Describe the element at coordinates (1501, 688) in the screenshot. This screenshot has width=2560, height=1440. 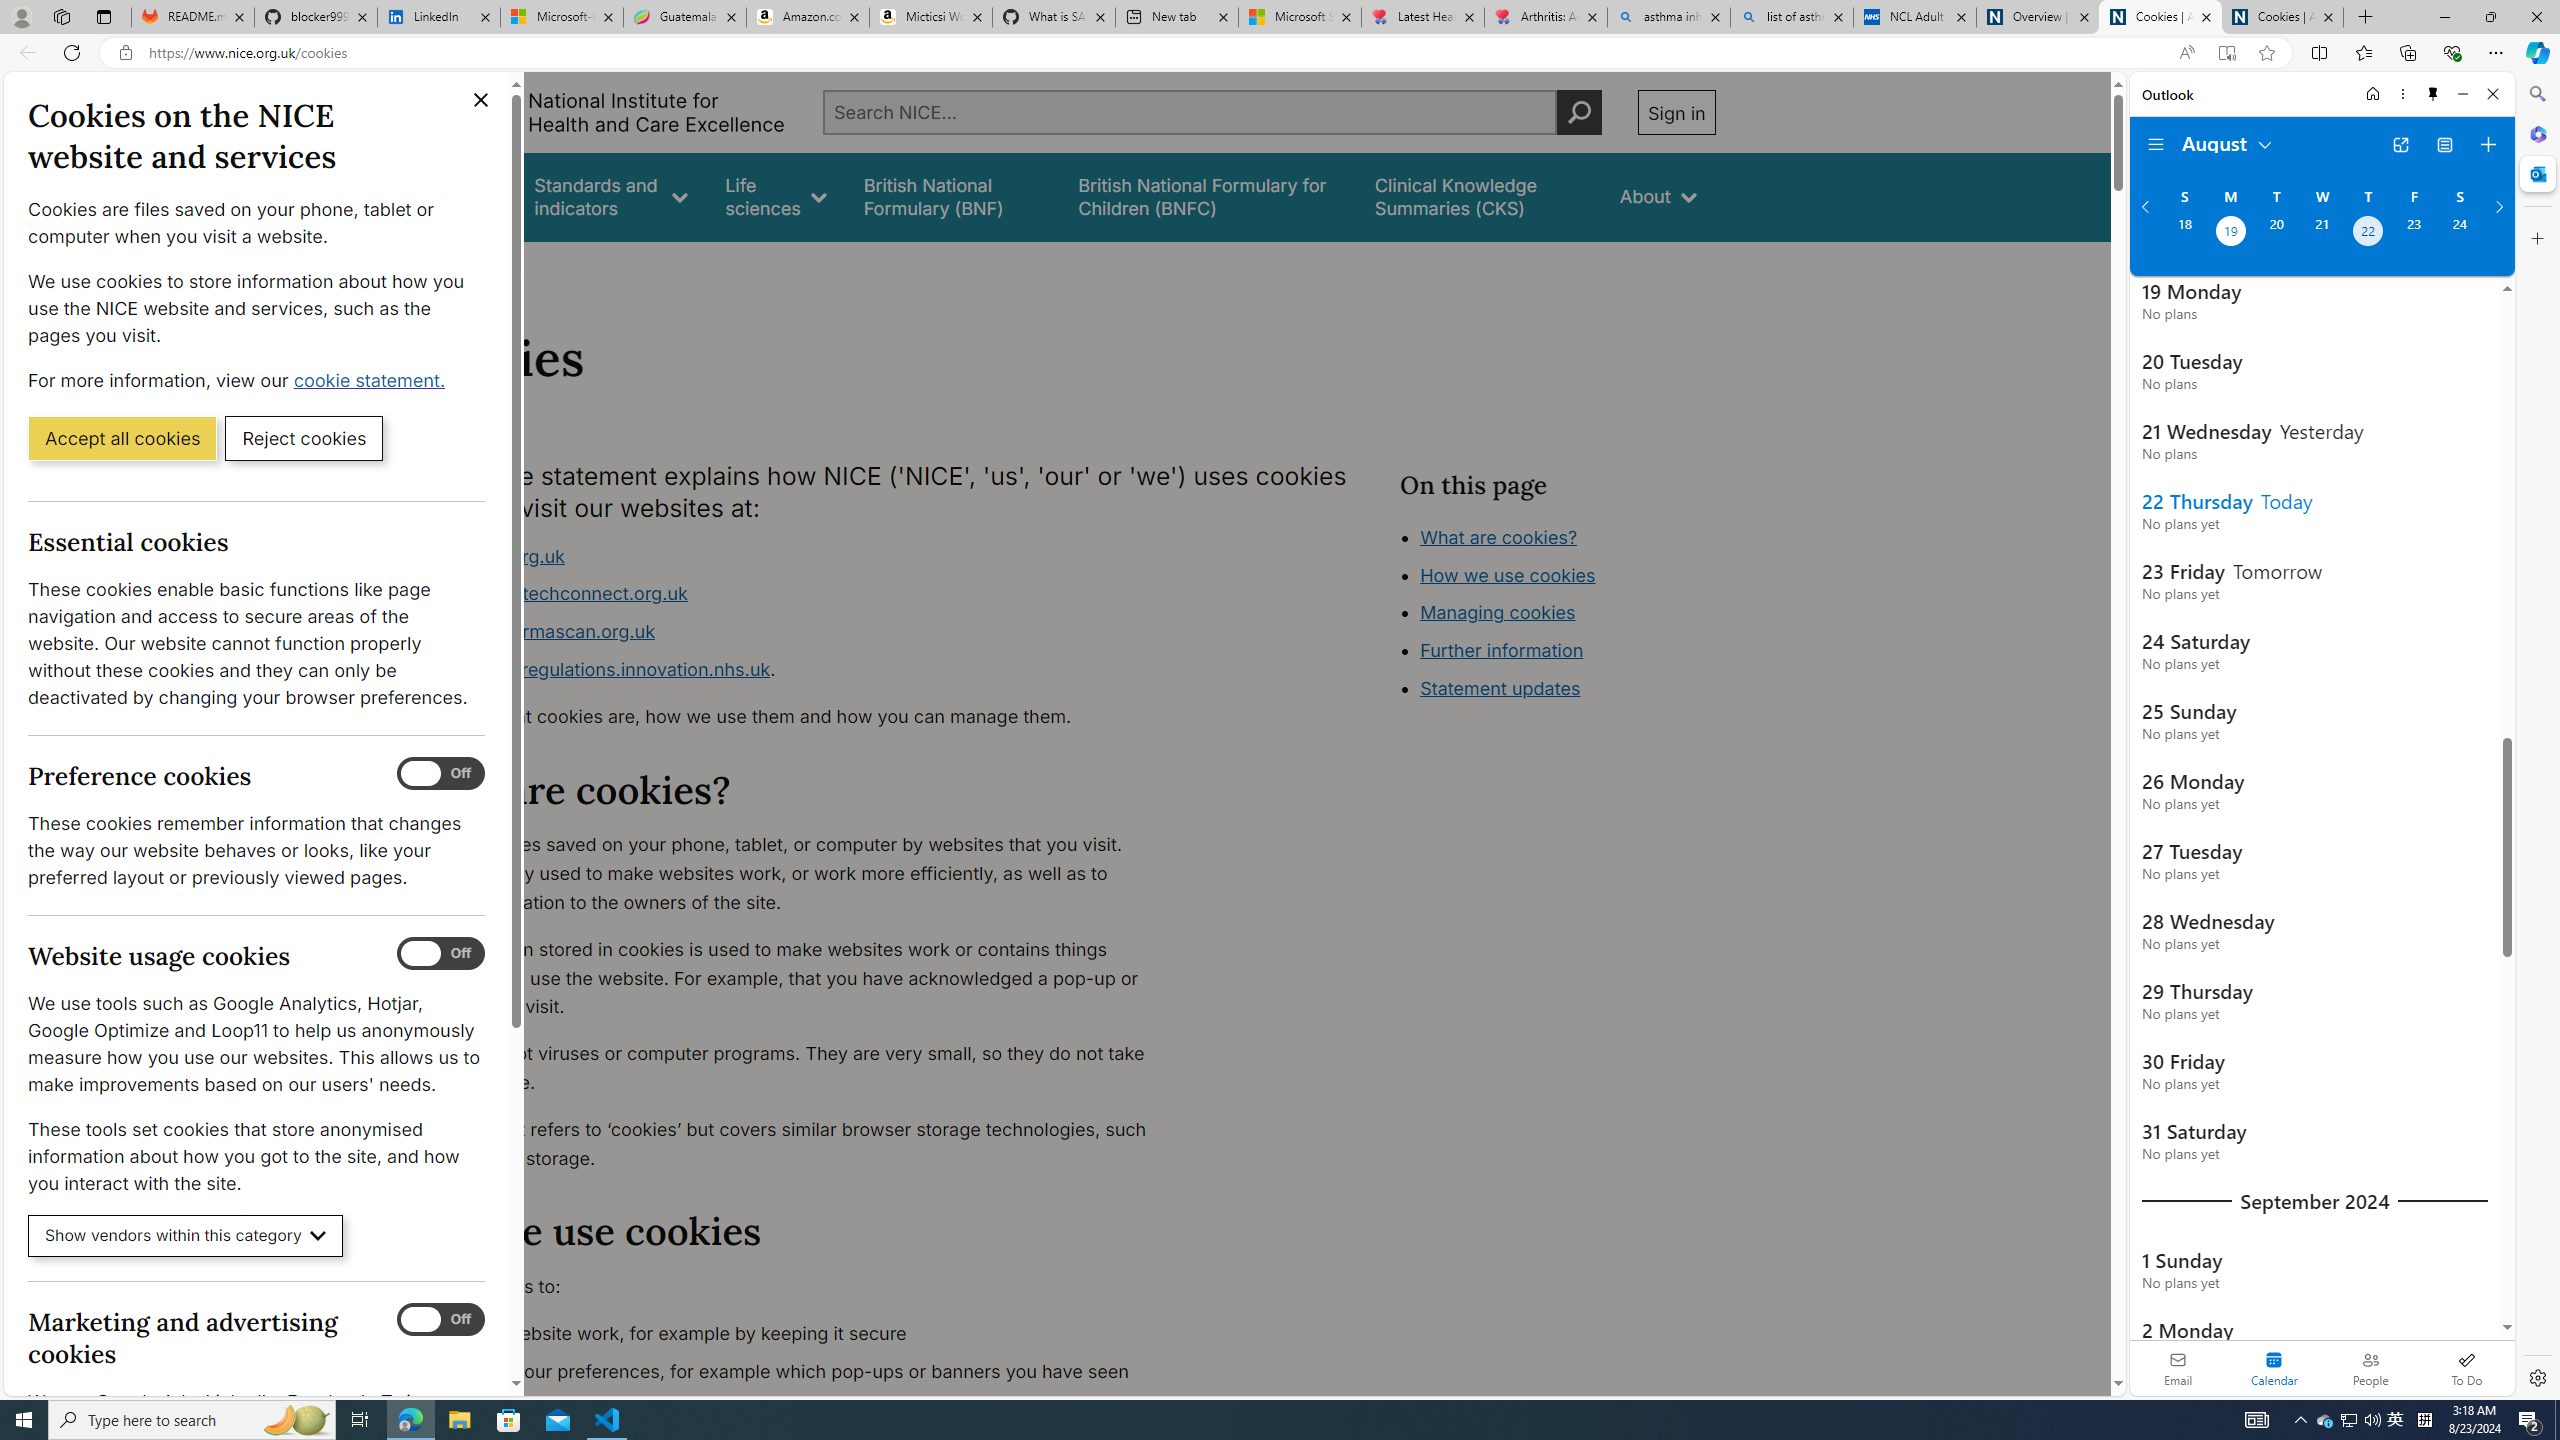
I see `Statement updates` at that location.